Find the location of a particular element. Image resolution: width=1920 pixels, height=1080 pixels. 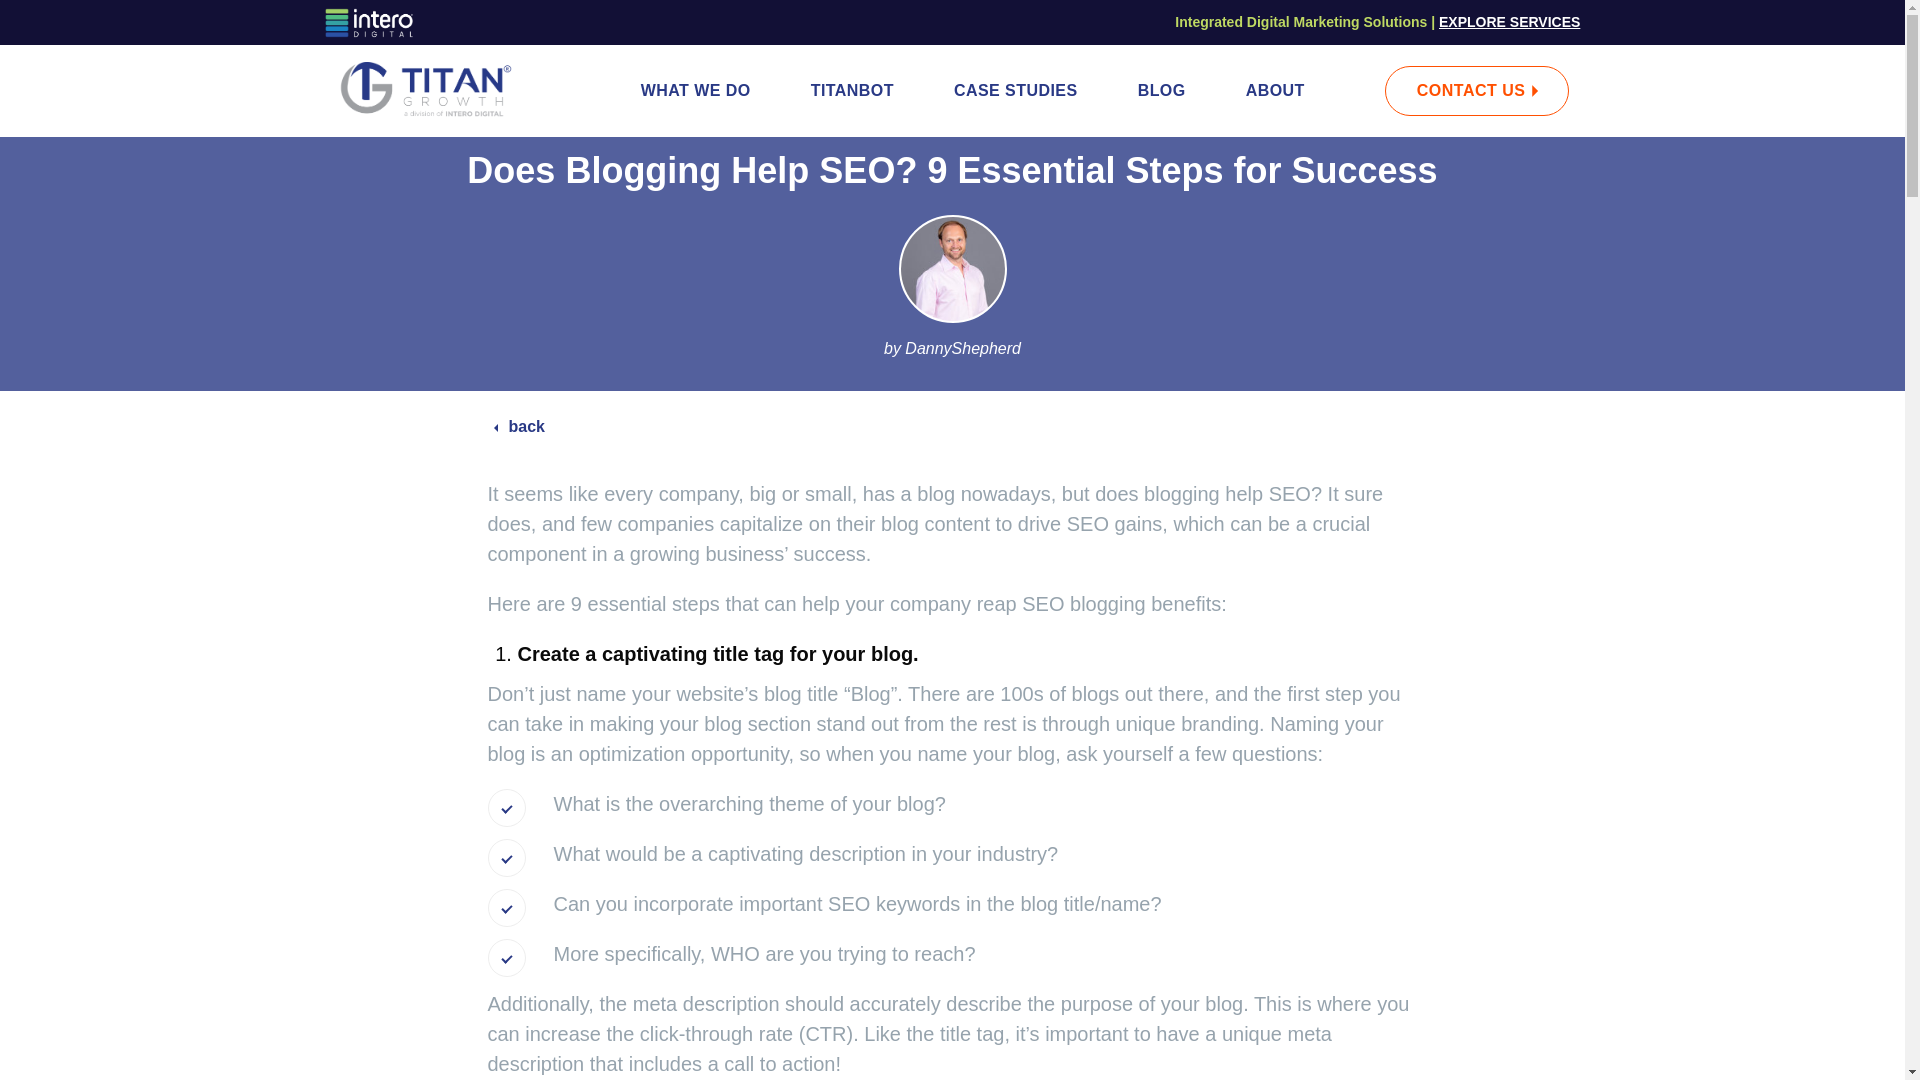

CASE STUDIES is located at coordinates (1015, 91).